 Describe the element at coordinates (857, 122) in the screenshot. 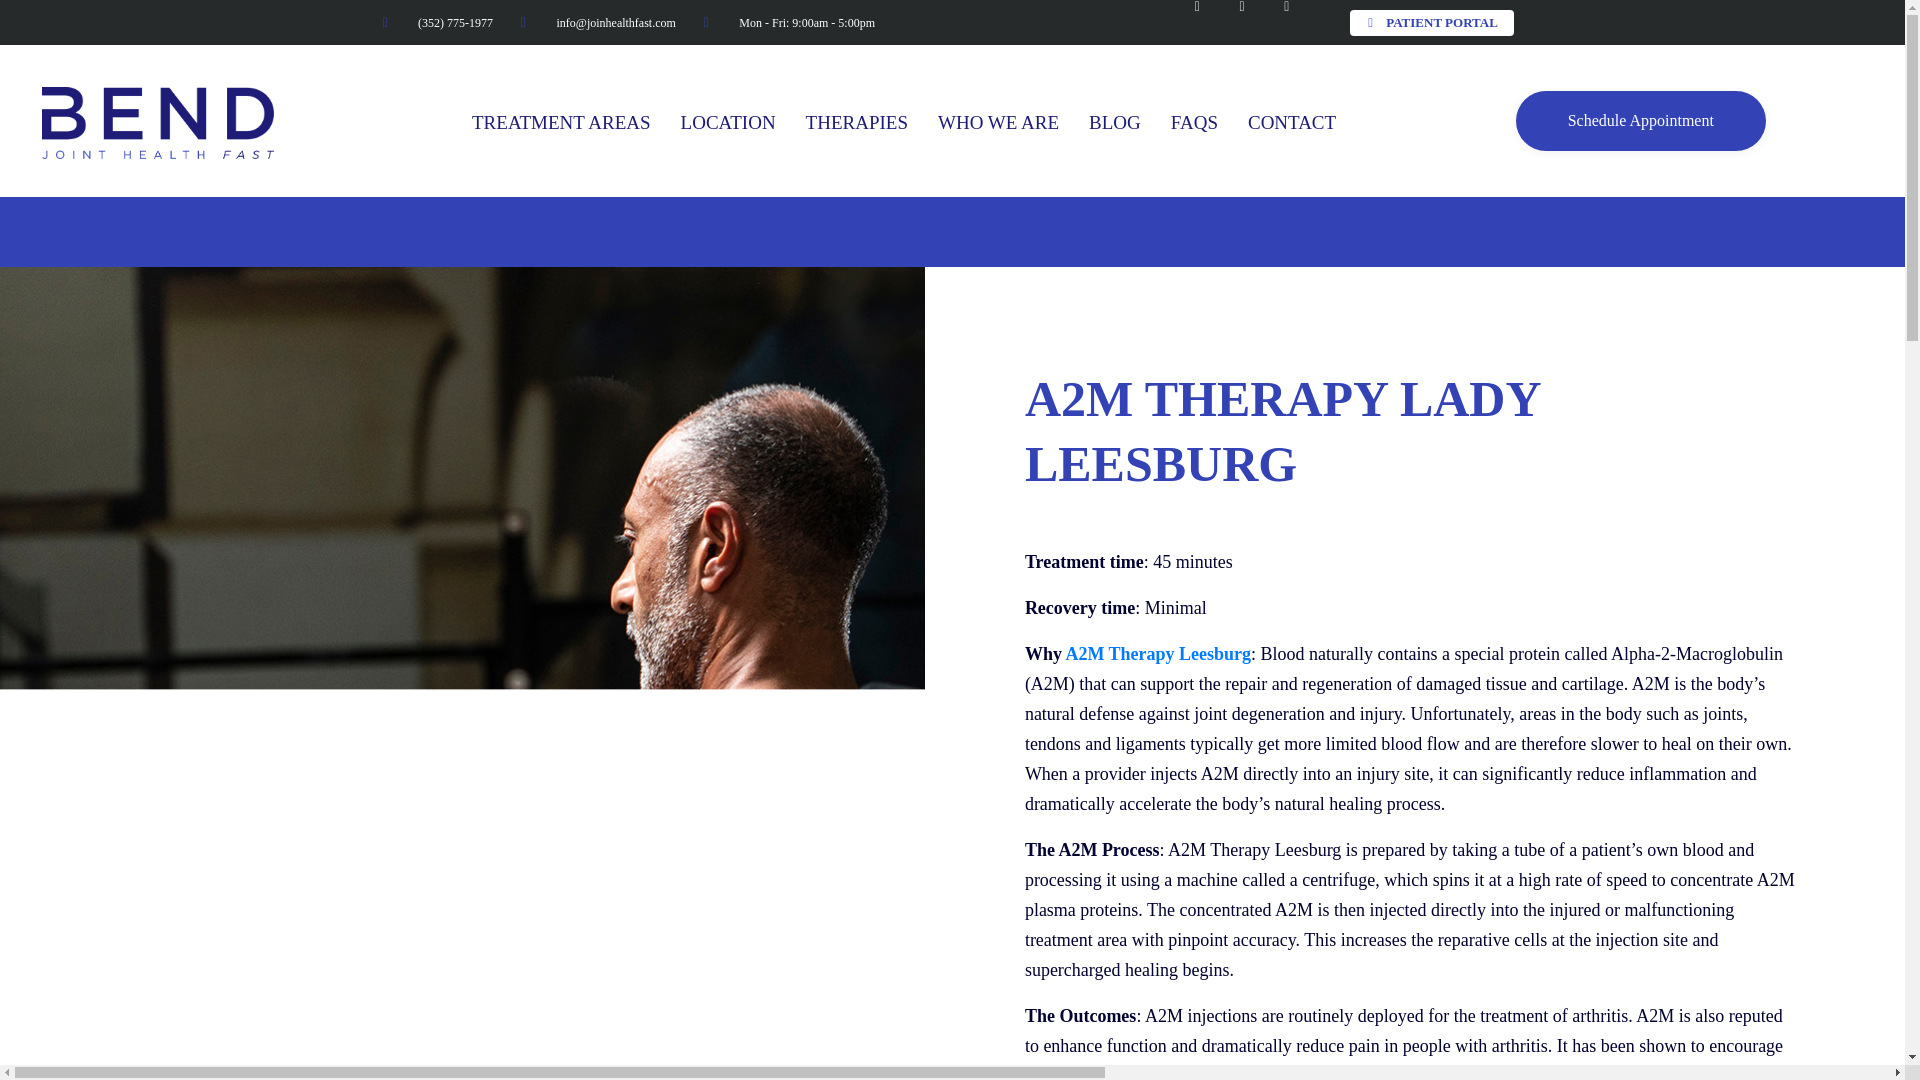

I see `THERAPIES` at that location.